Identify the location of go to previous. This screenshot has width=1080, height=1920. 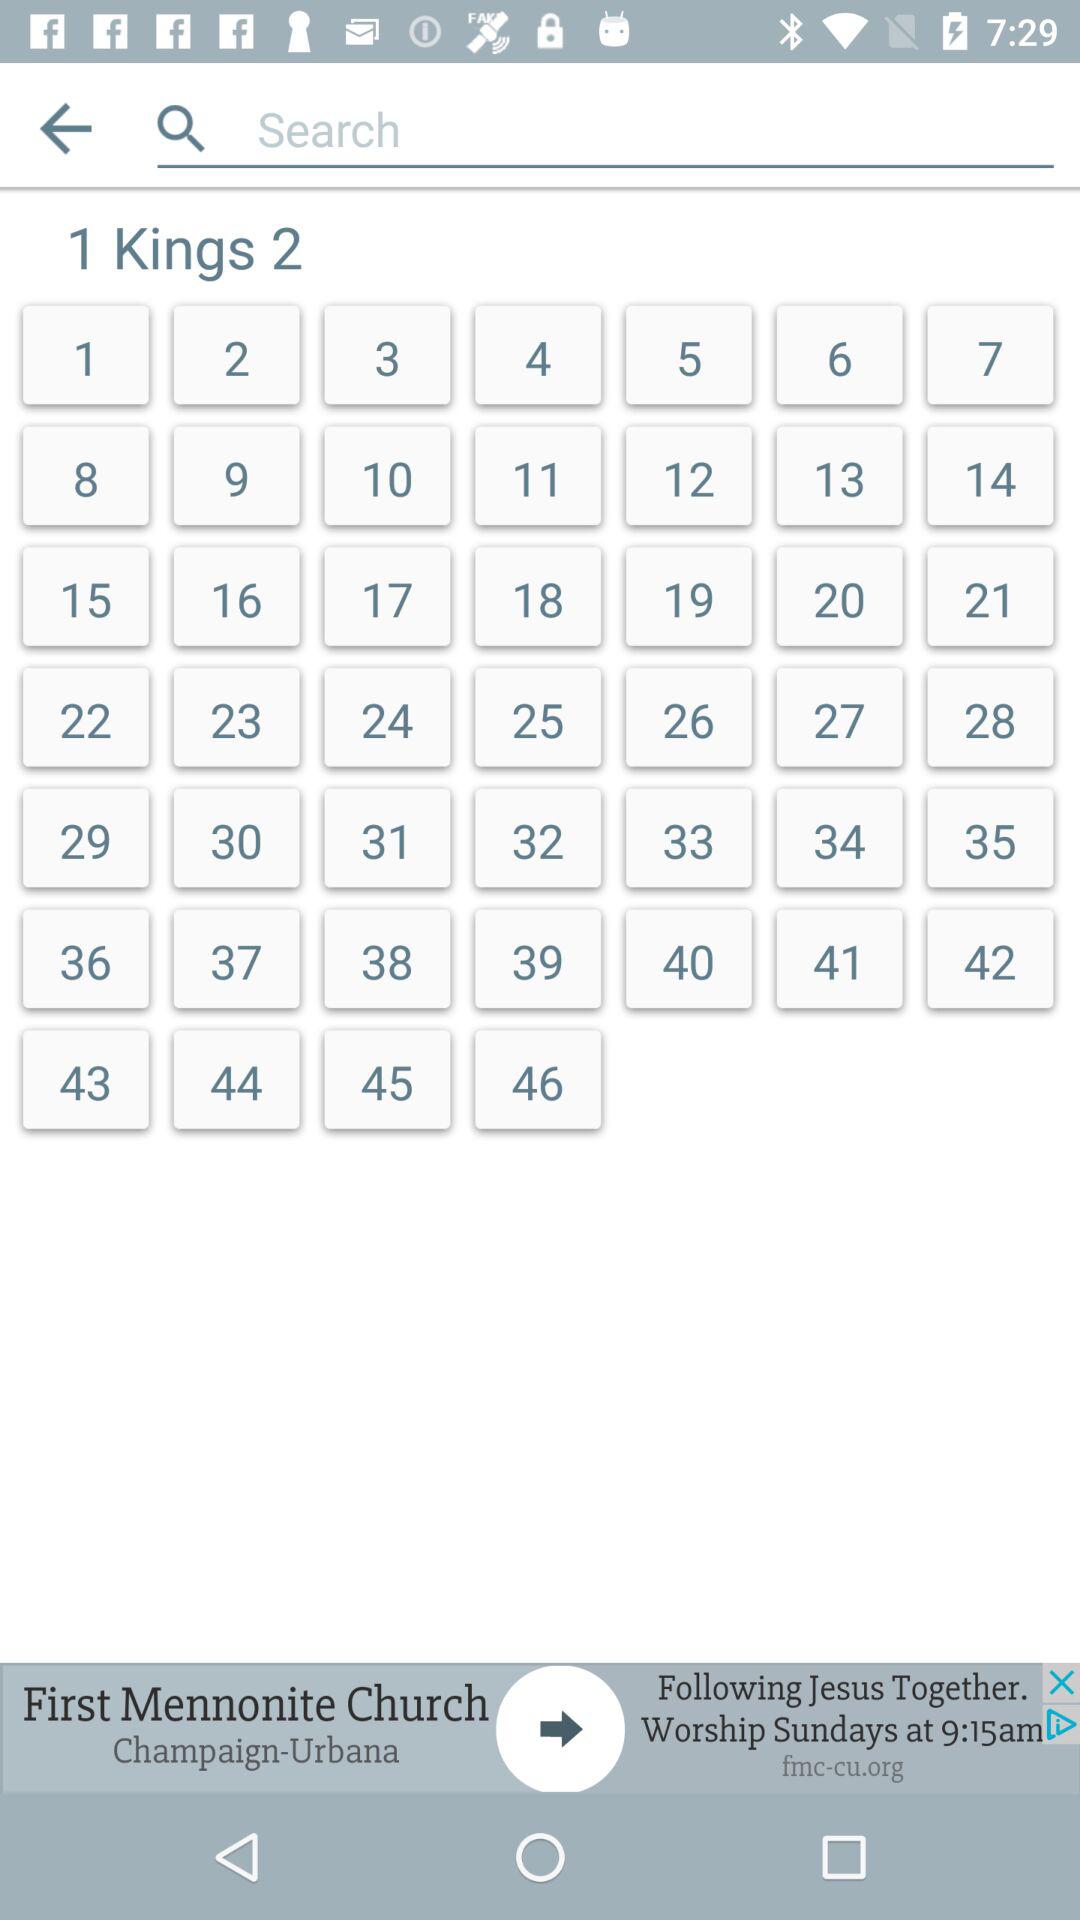
(66, 128).